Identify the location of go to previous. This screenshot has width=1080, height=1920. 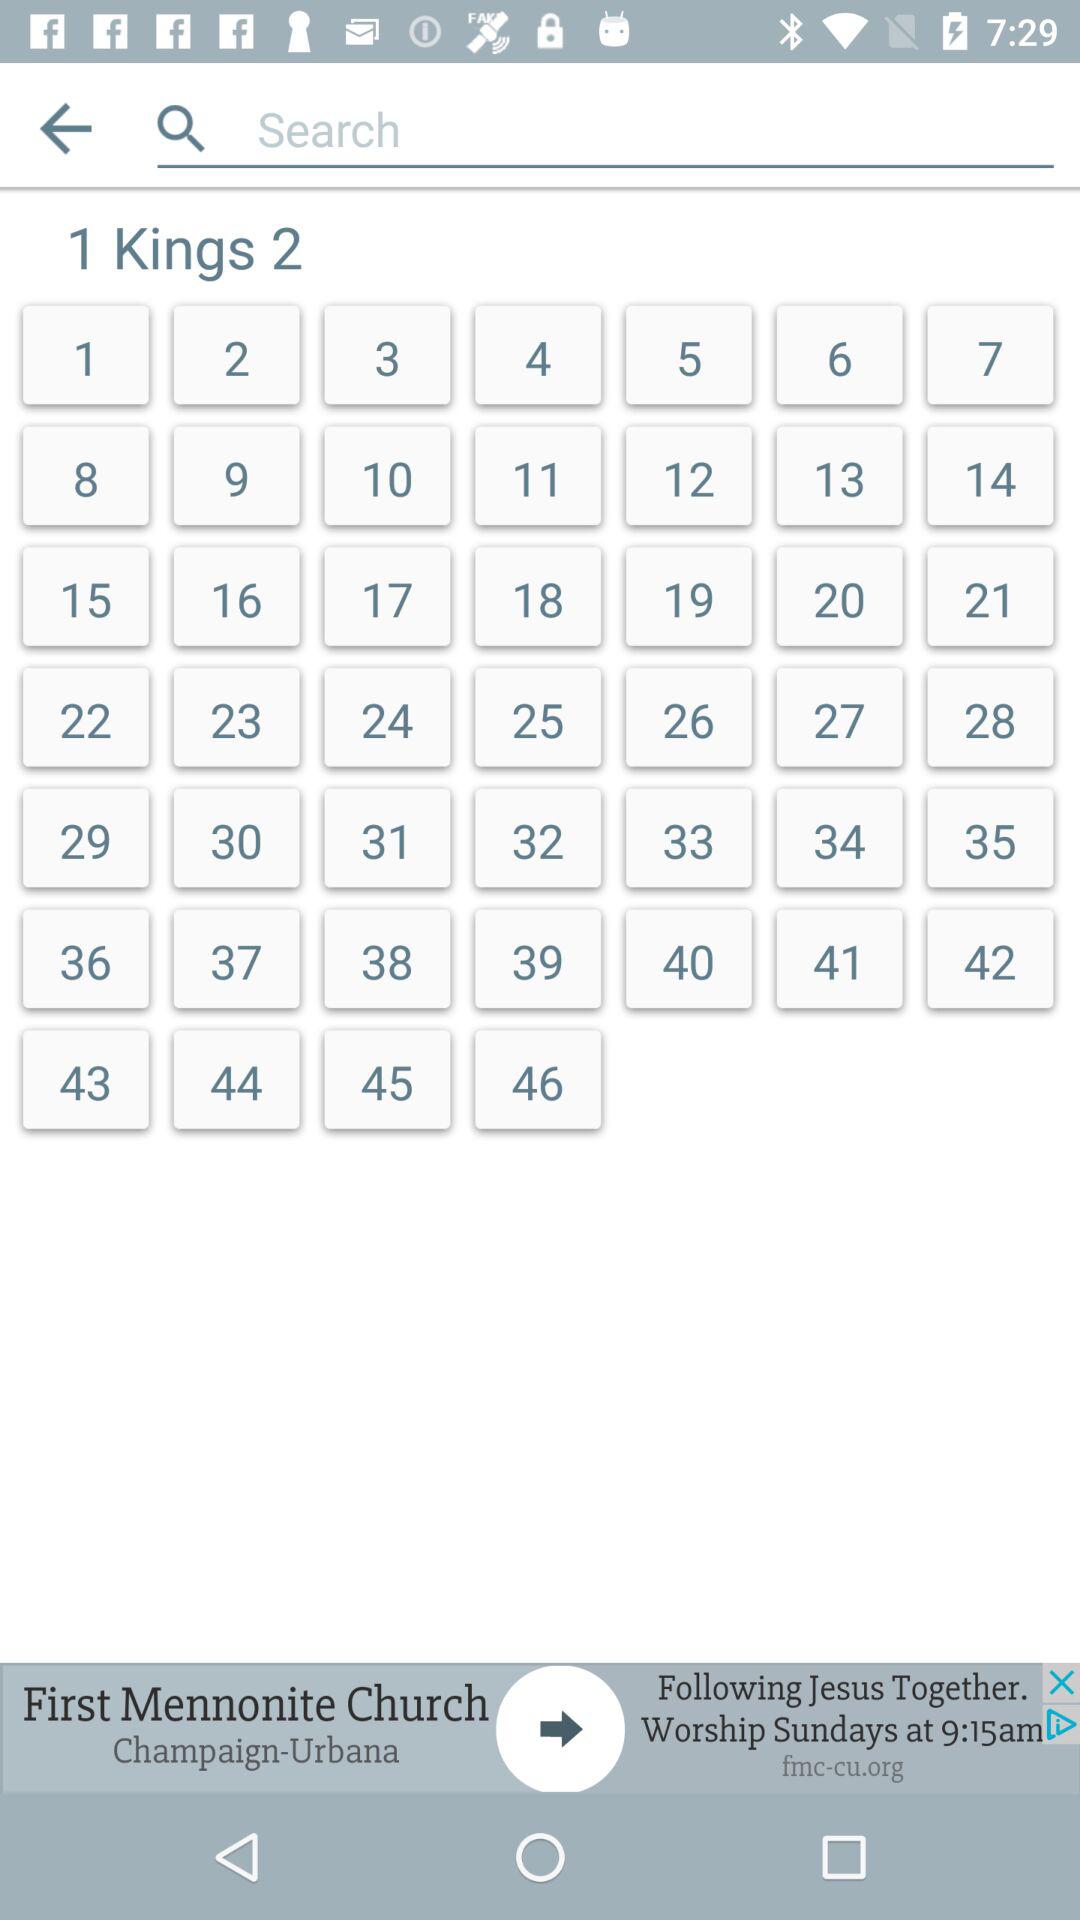
(66, 128).